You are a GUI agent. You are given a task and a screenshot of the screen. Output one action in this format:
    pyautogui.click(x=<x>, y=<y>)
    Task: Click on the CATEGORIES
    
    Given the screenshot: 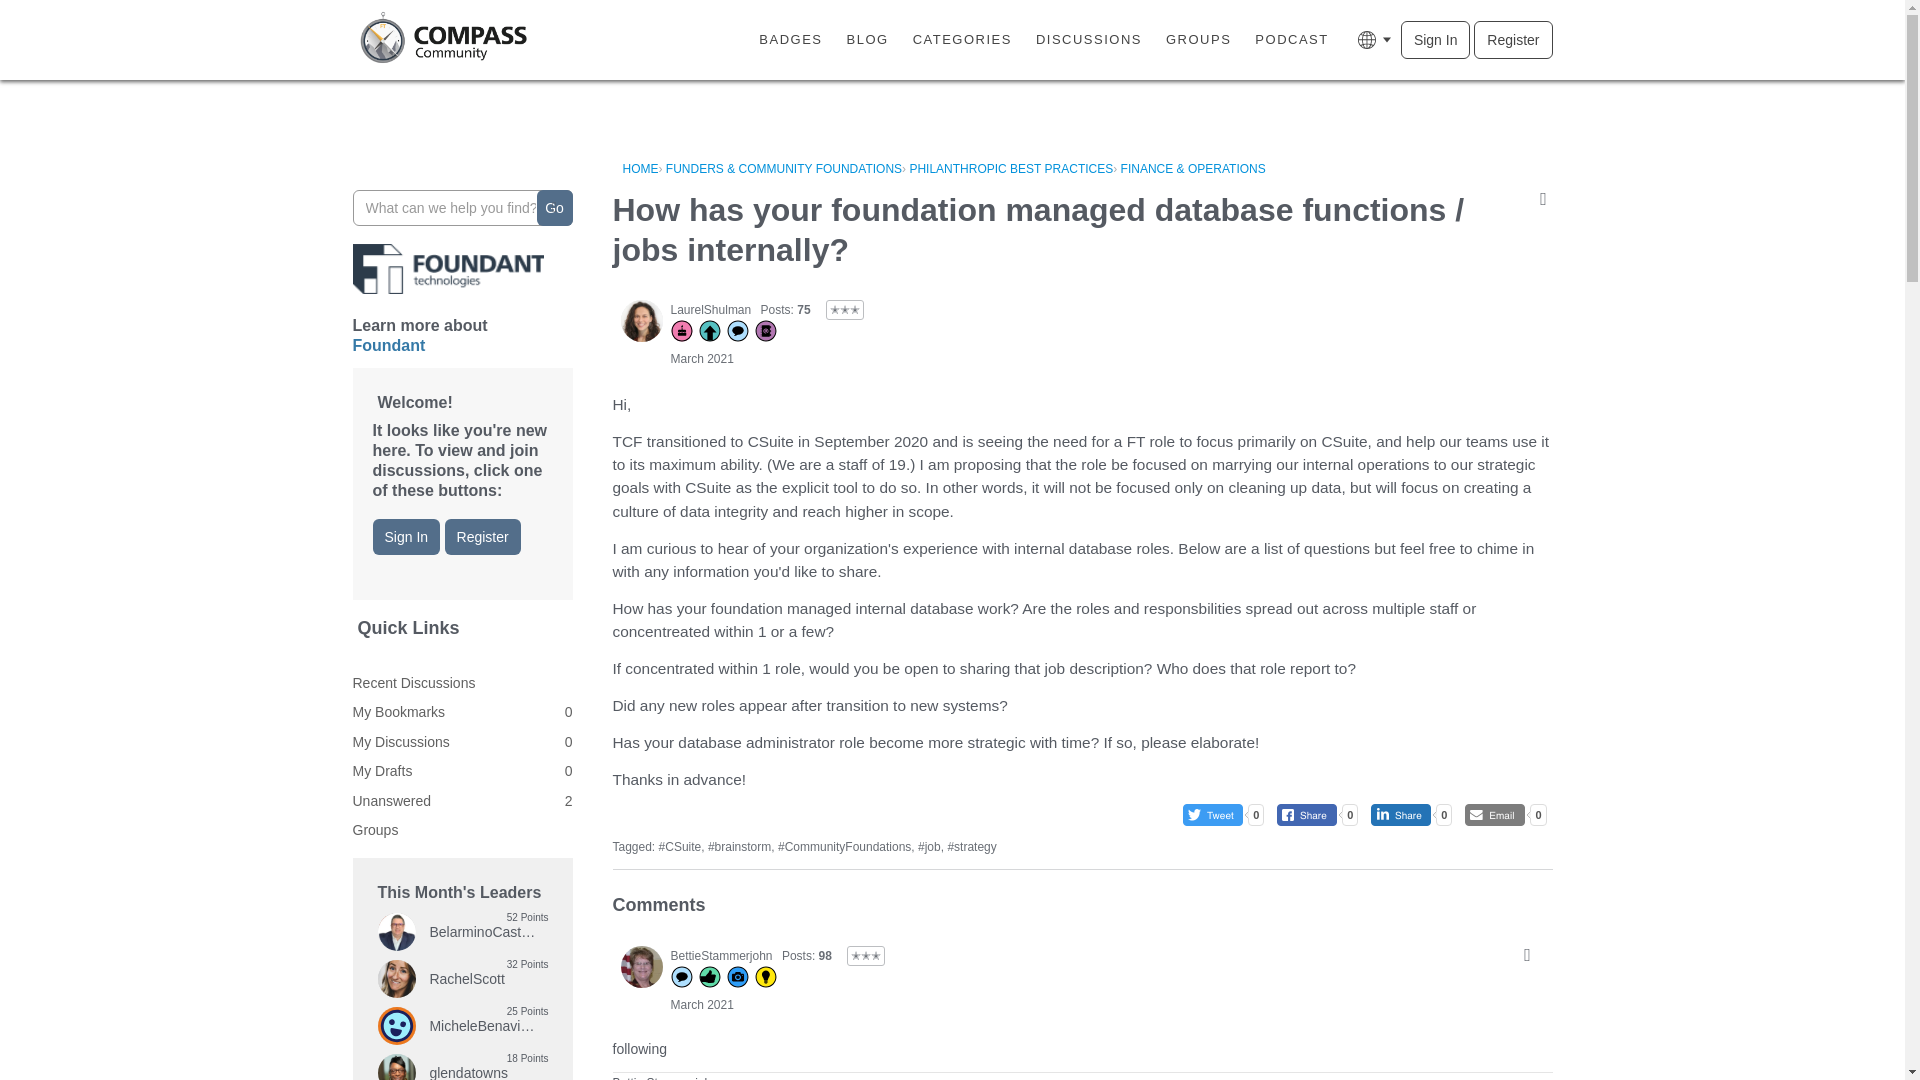 What is the action you would take?
    pyautogui.click(x=962, y=40)
    